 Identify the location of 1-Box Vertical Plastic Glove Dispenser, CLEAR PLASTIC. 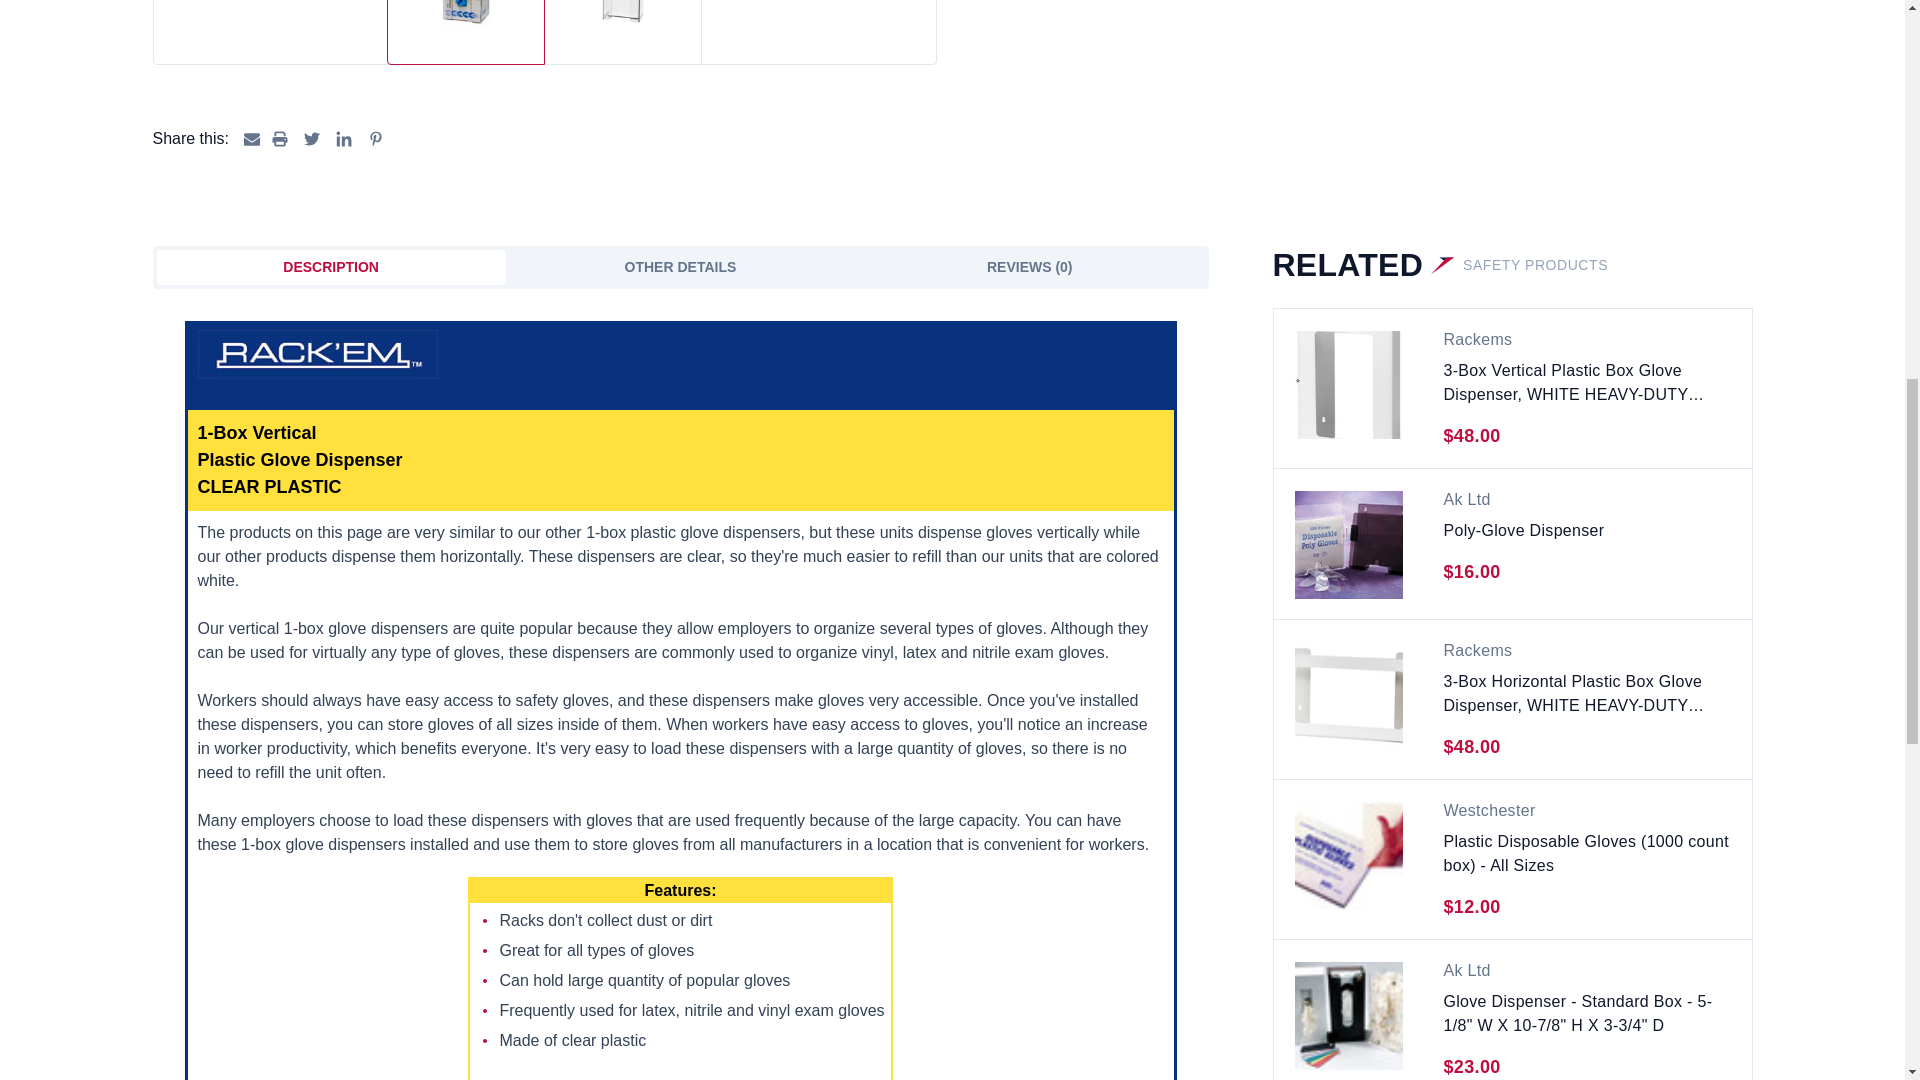
(466, 12).